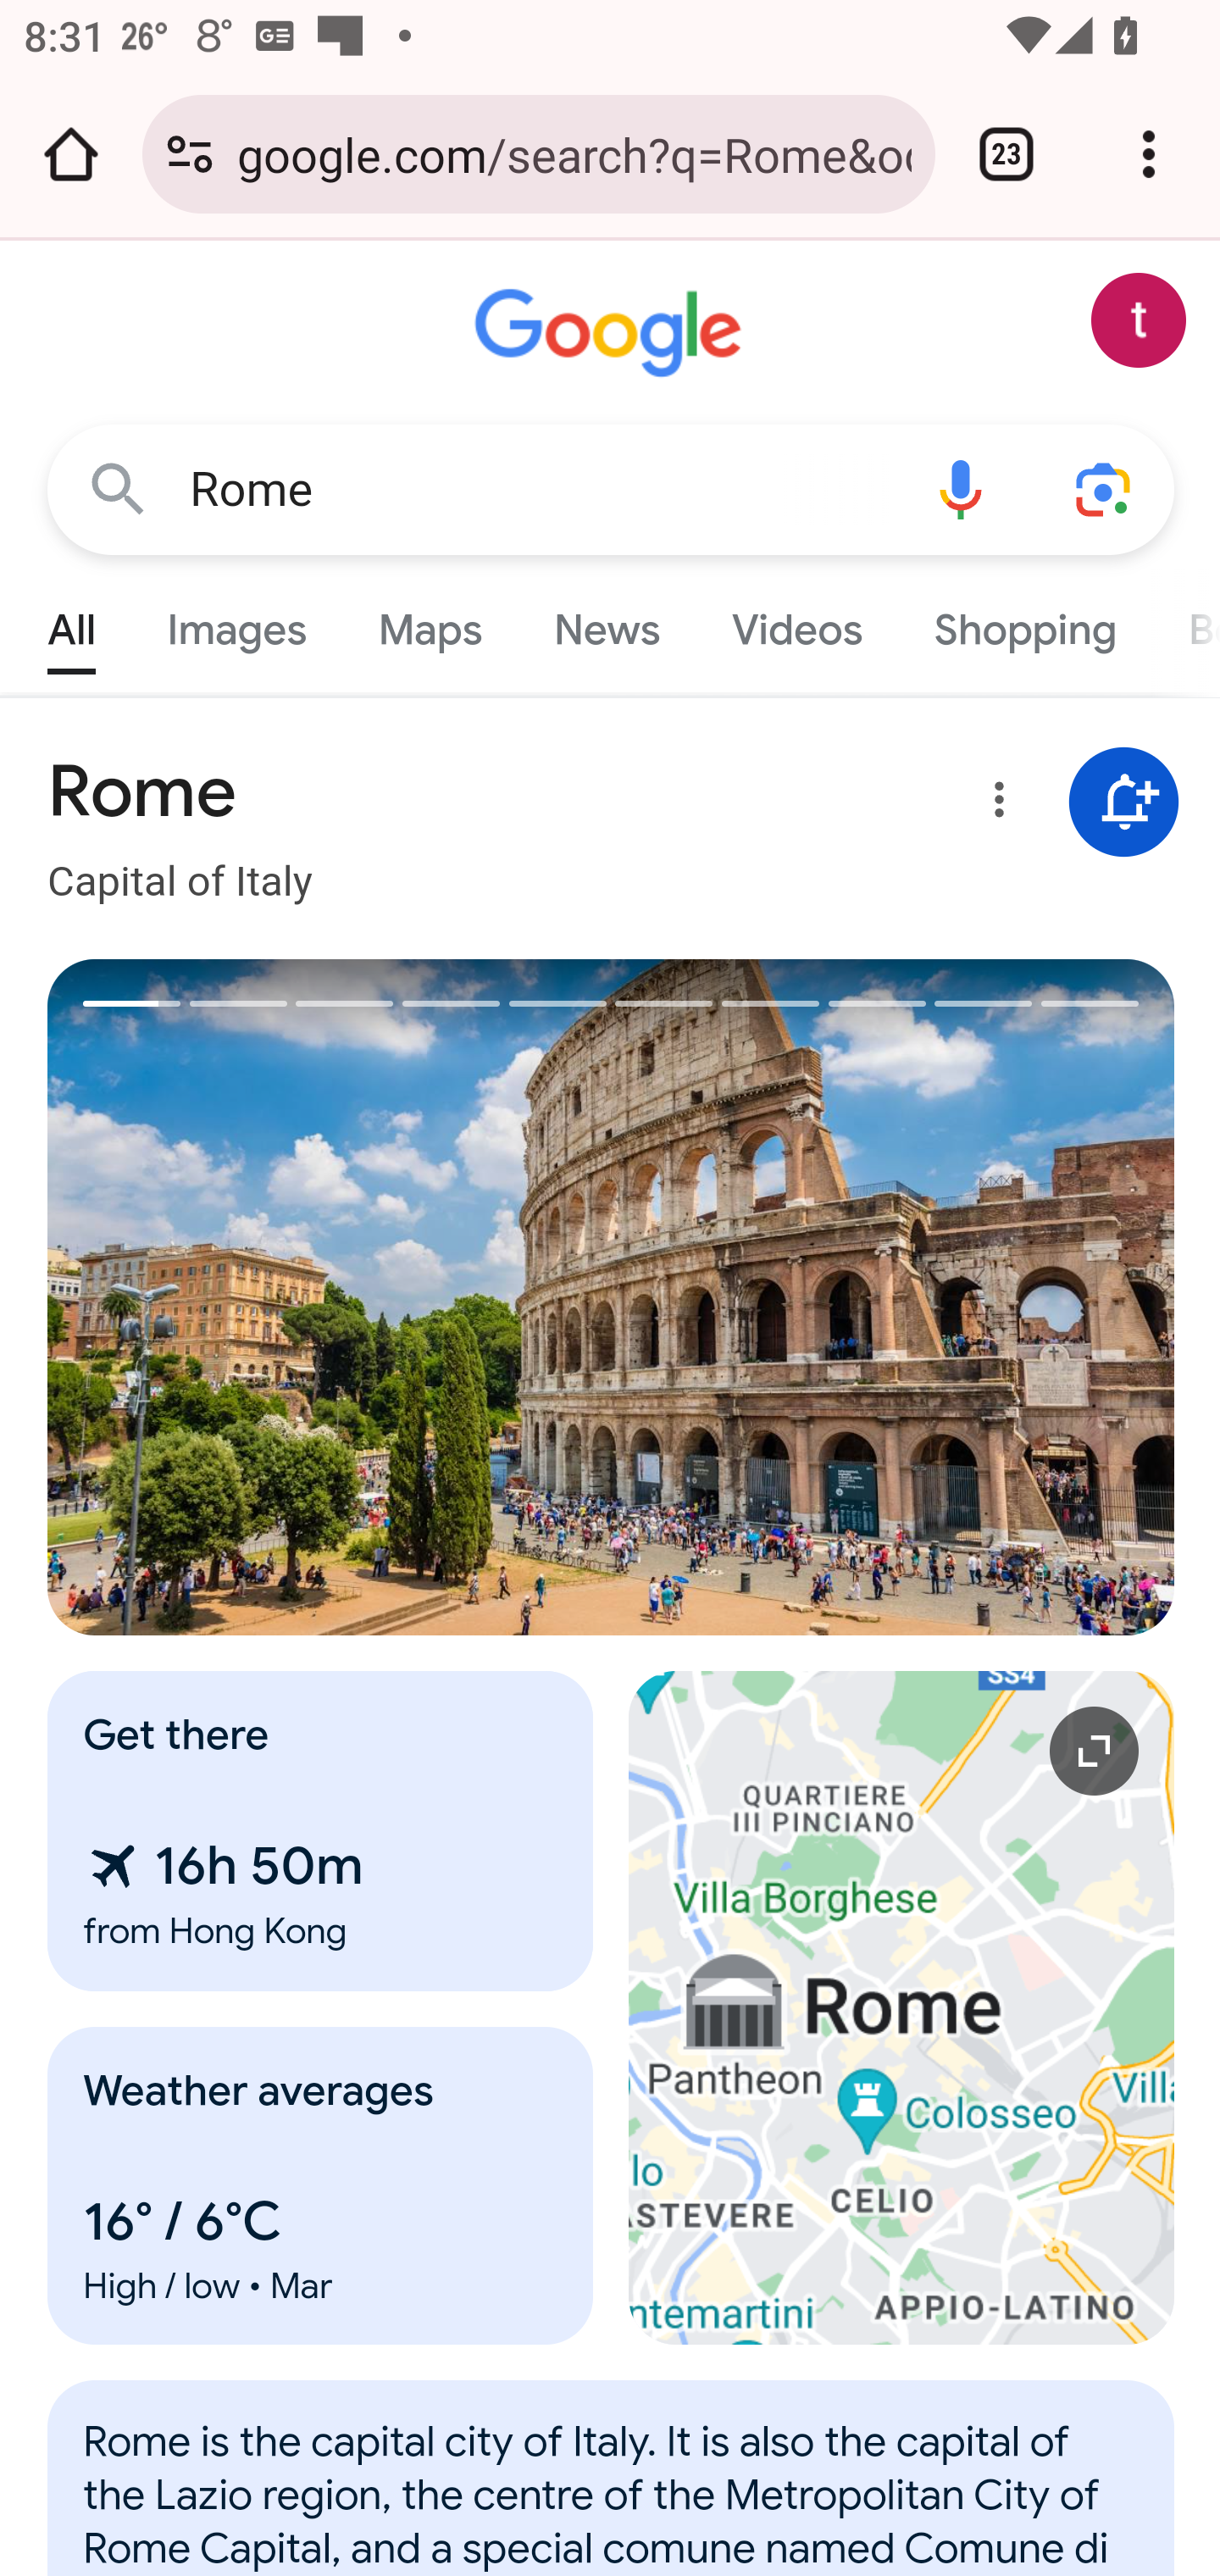  Describe the element at coordinates (994, 805) in the screenshot. I see `More options` at that location.